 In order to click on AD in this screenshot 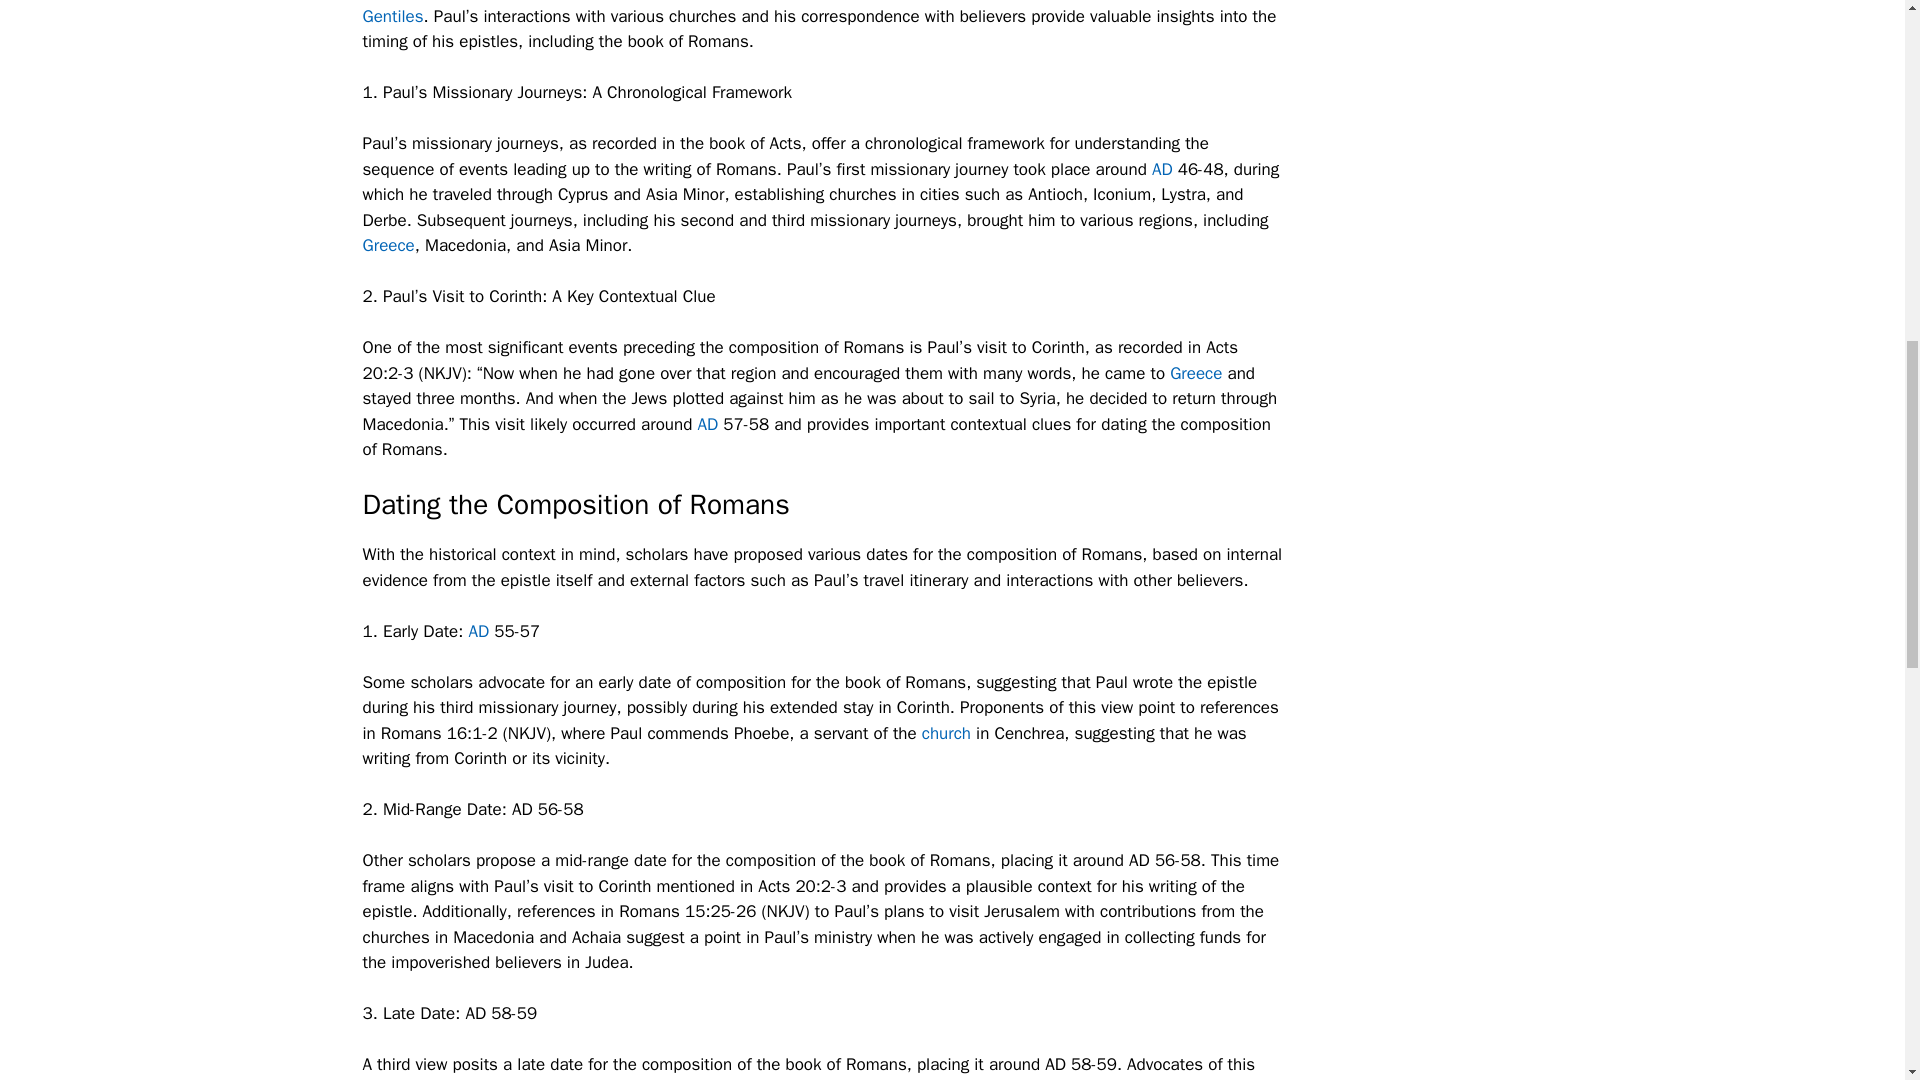, I will do `click(1162, 169)`.